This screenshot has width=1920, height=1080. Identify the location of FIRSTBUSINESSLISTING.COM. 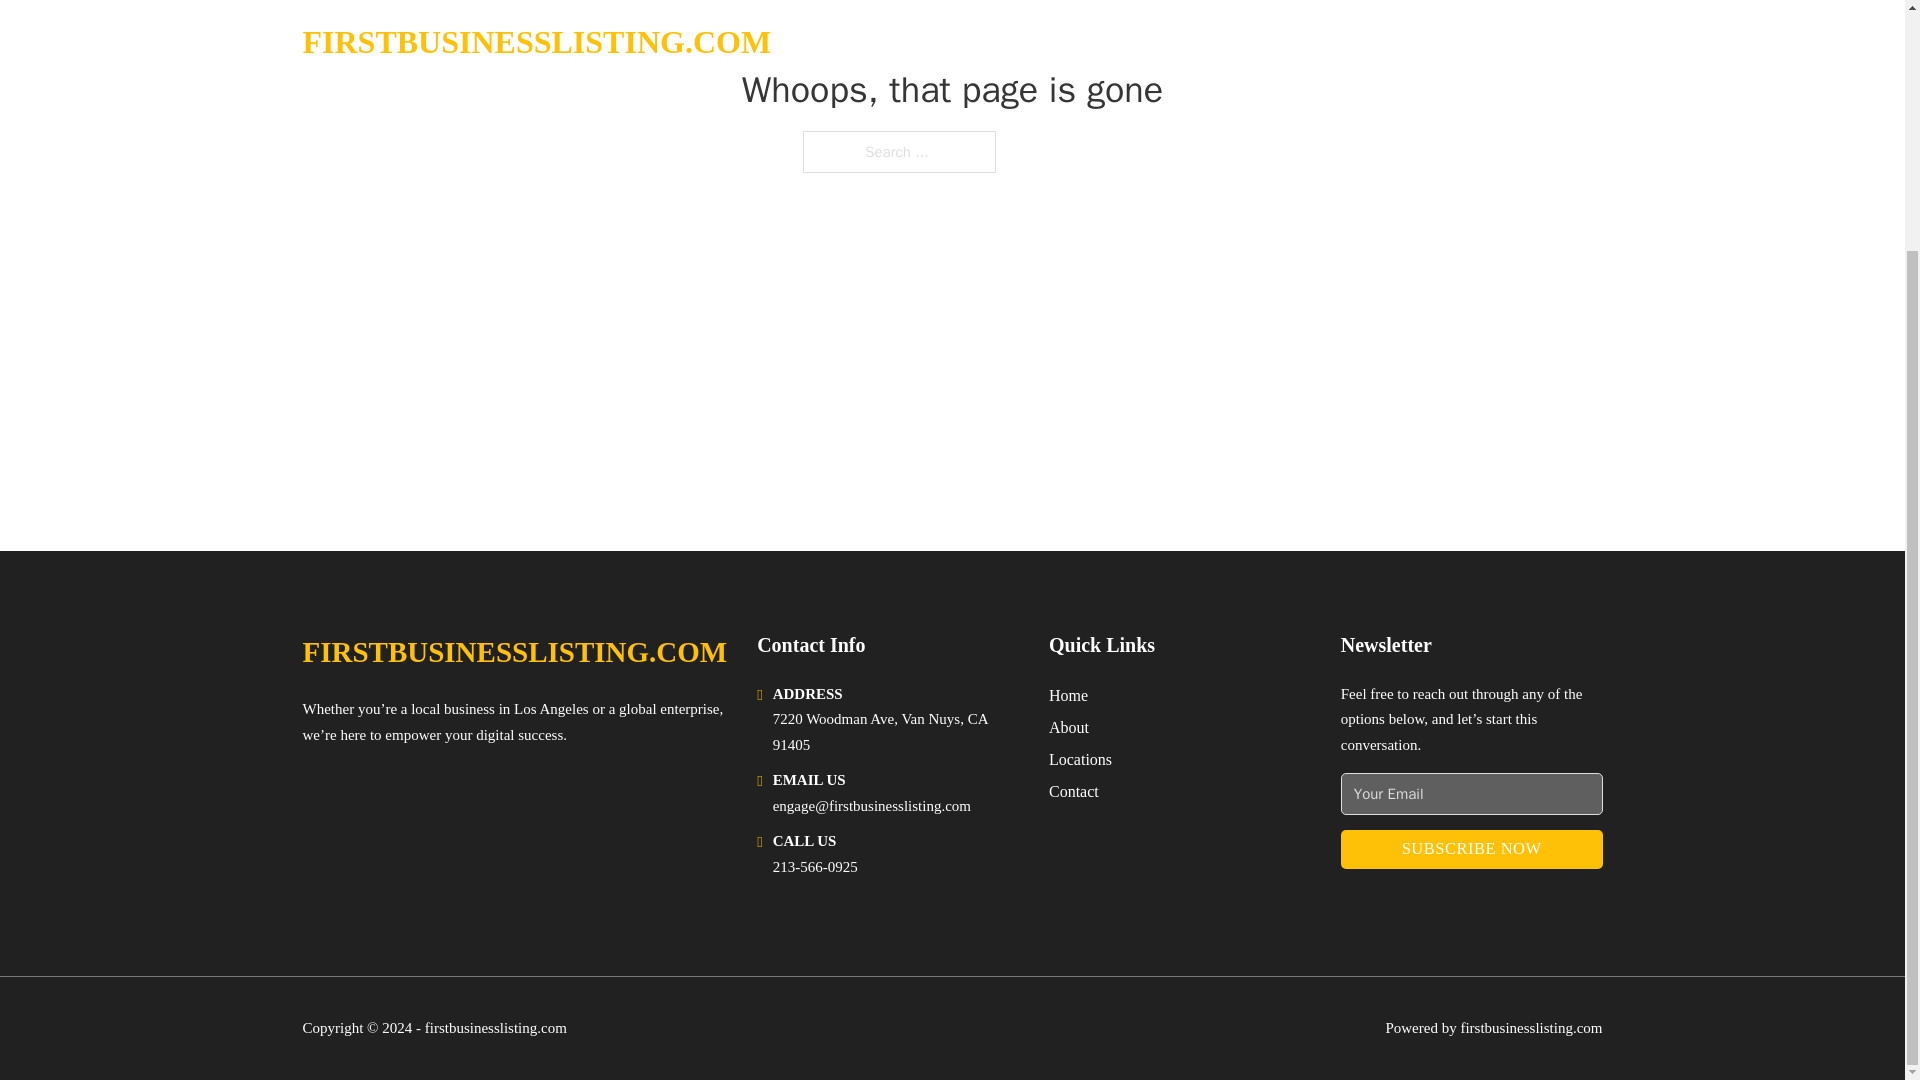
(514, 652).